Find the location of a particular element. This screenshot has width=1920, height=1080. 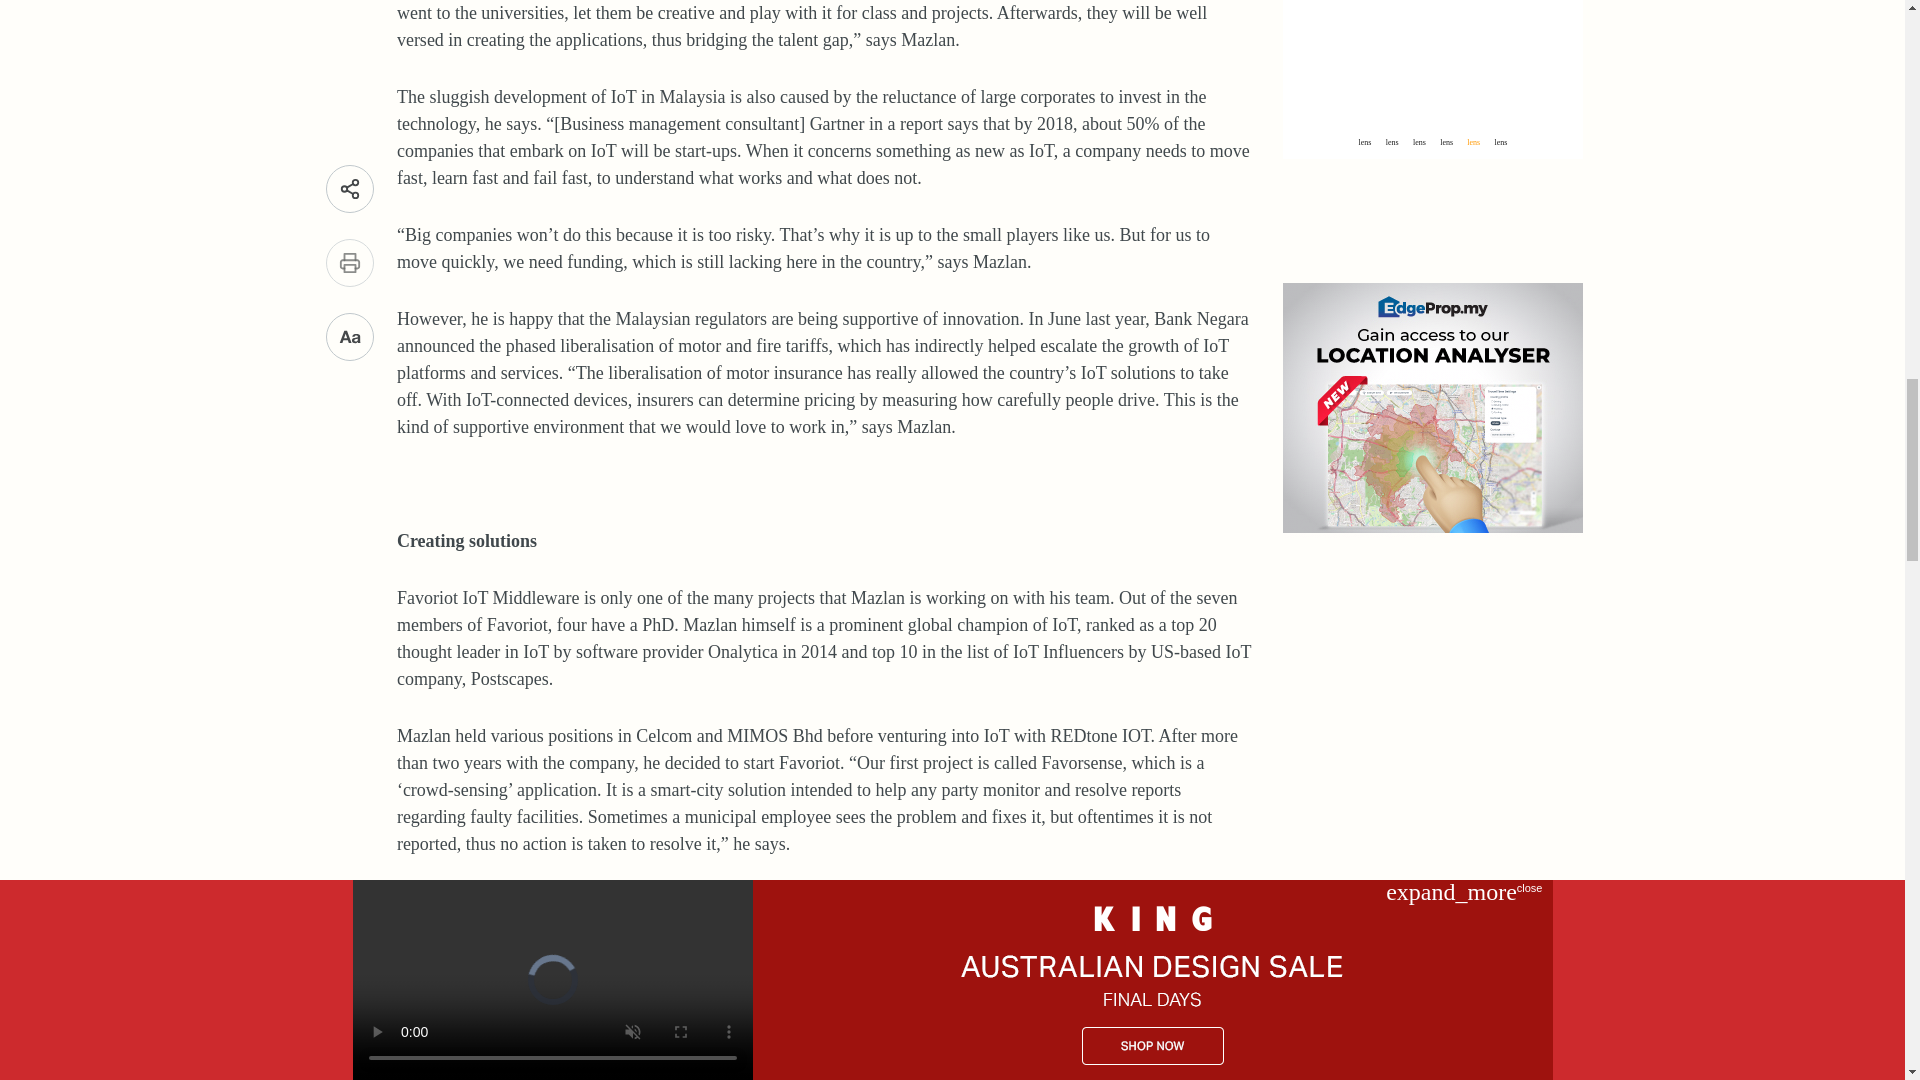

3rd party ad content is located at coordinates (1432, 218).